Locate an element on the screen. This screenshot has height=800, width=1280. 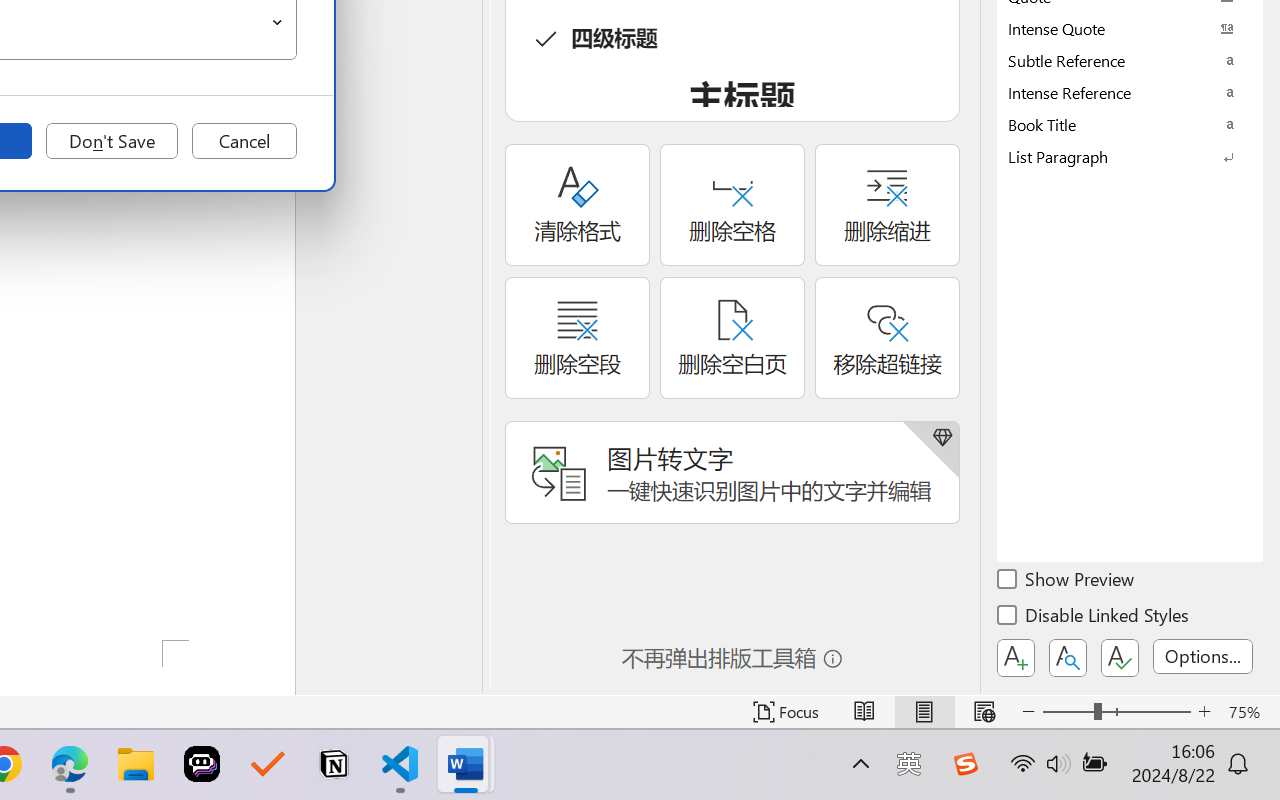
Notion is located at coordinates (334, 764).